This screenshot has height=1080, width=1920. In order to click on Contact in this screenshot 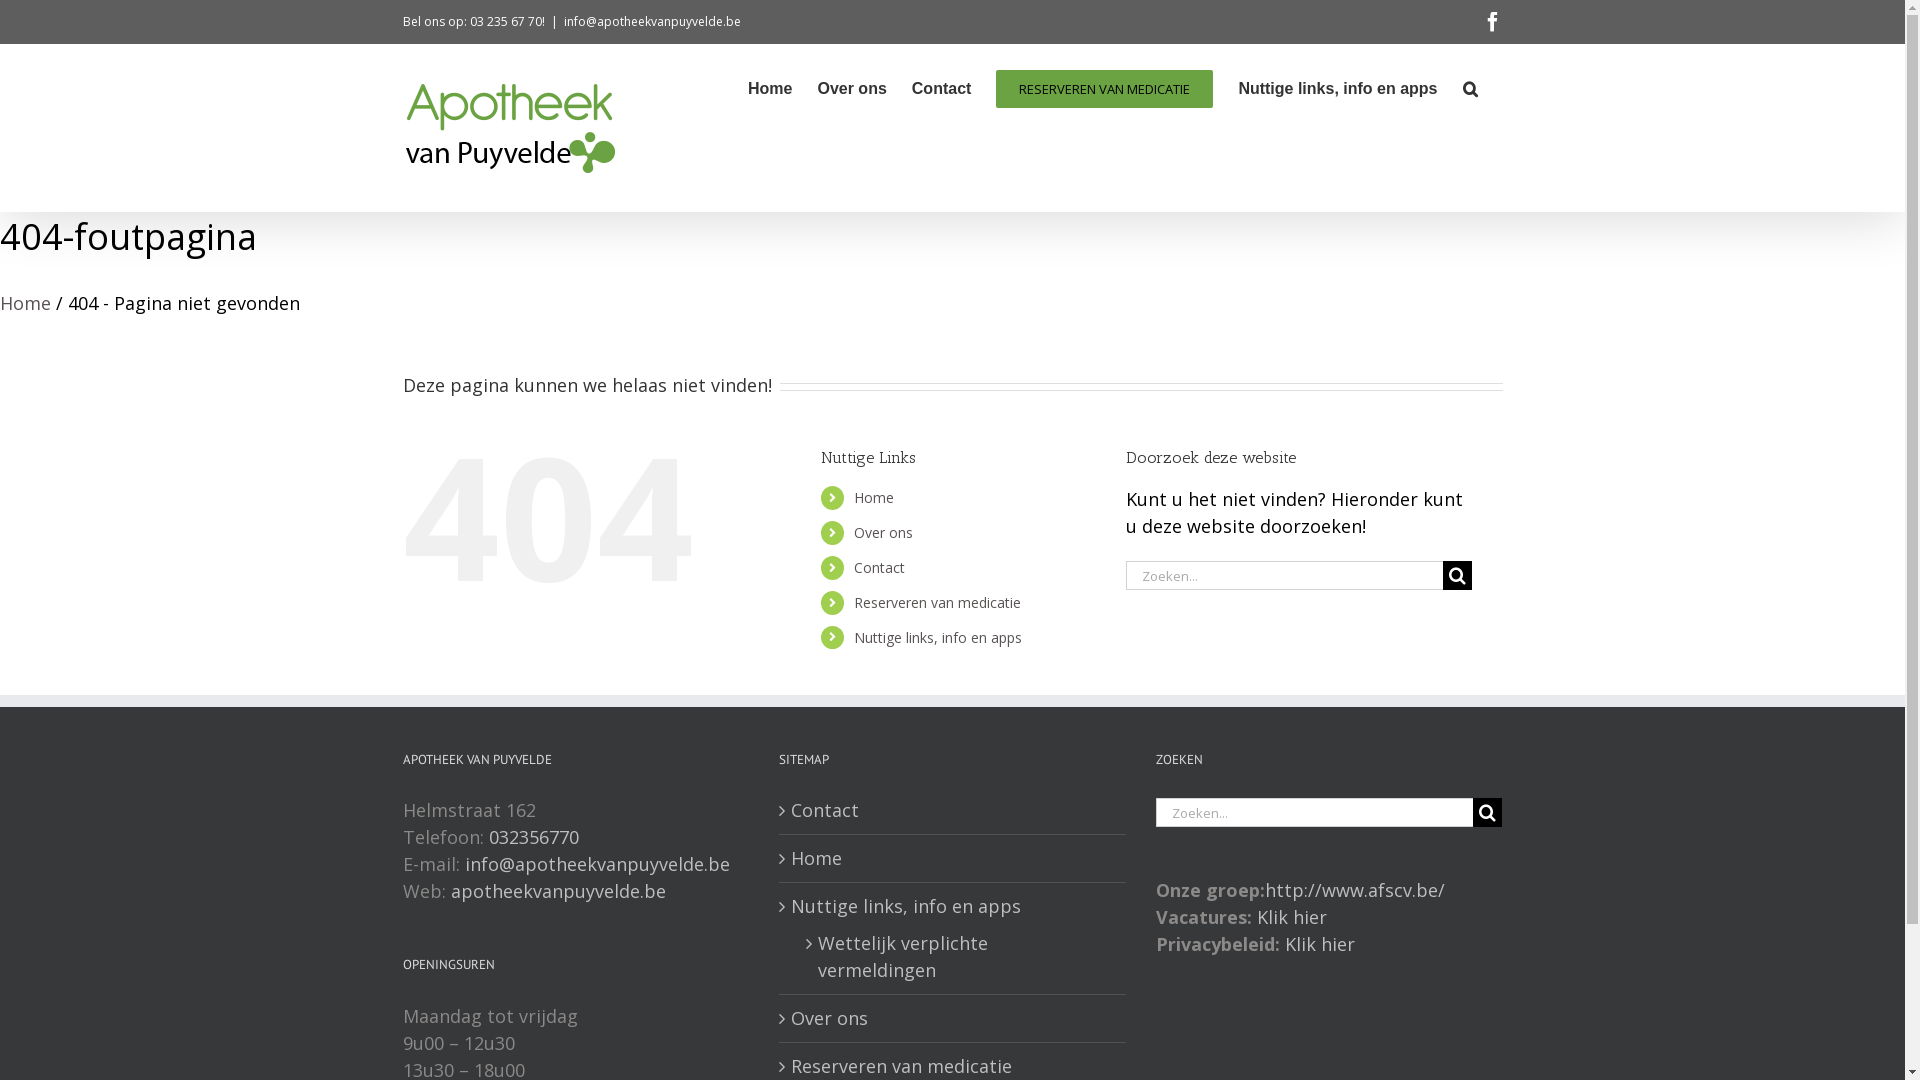, I will do `click(942, 87)`.